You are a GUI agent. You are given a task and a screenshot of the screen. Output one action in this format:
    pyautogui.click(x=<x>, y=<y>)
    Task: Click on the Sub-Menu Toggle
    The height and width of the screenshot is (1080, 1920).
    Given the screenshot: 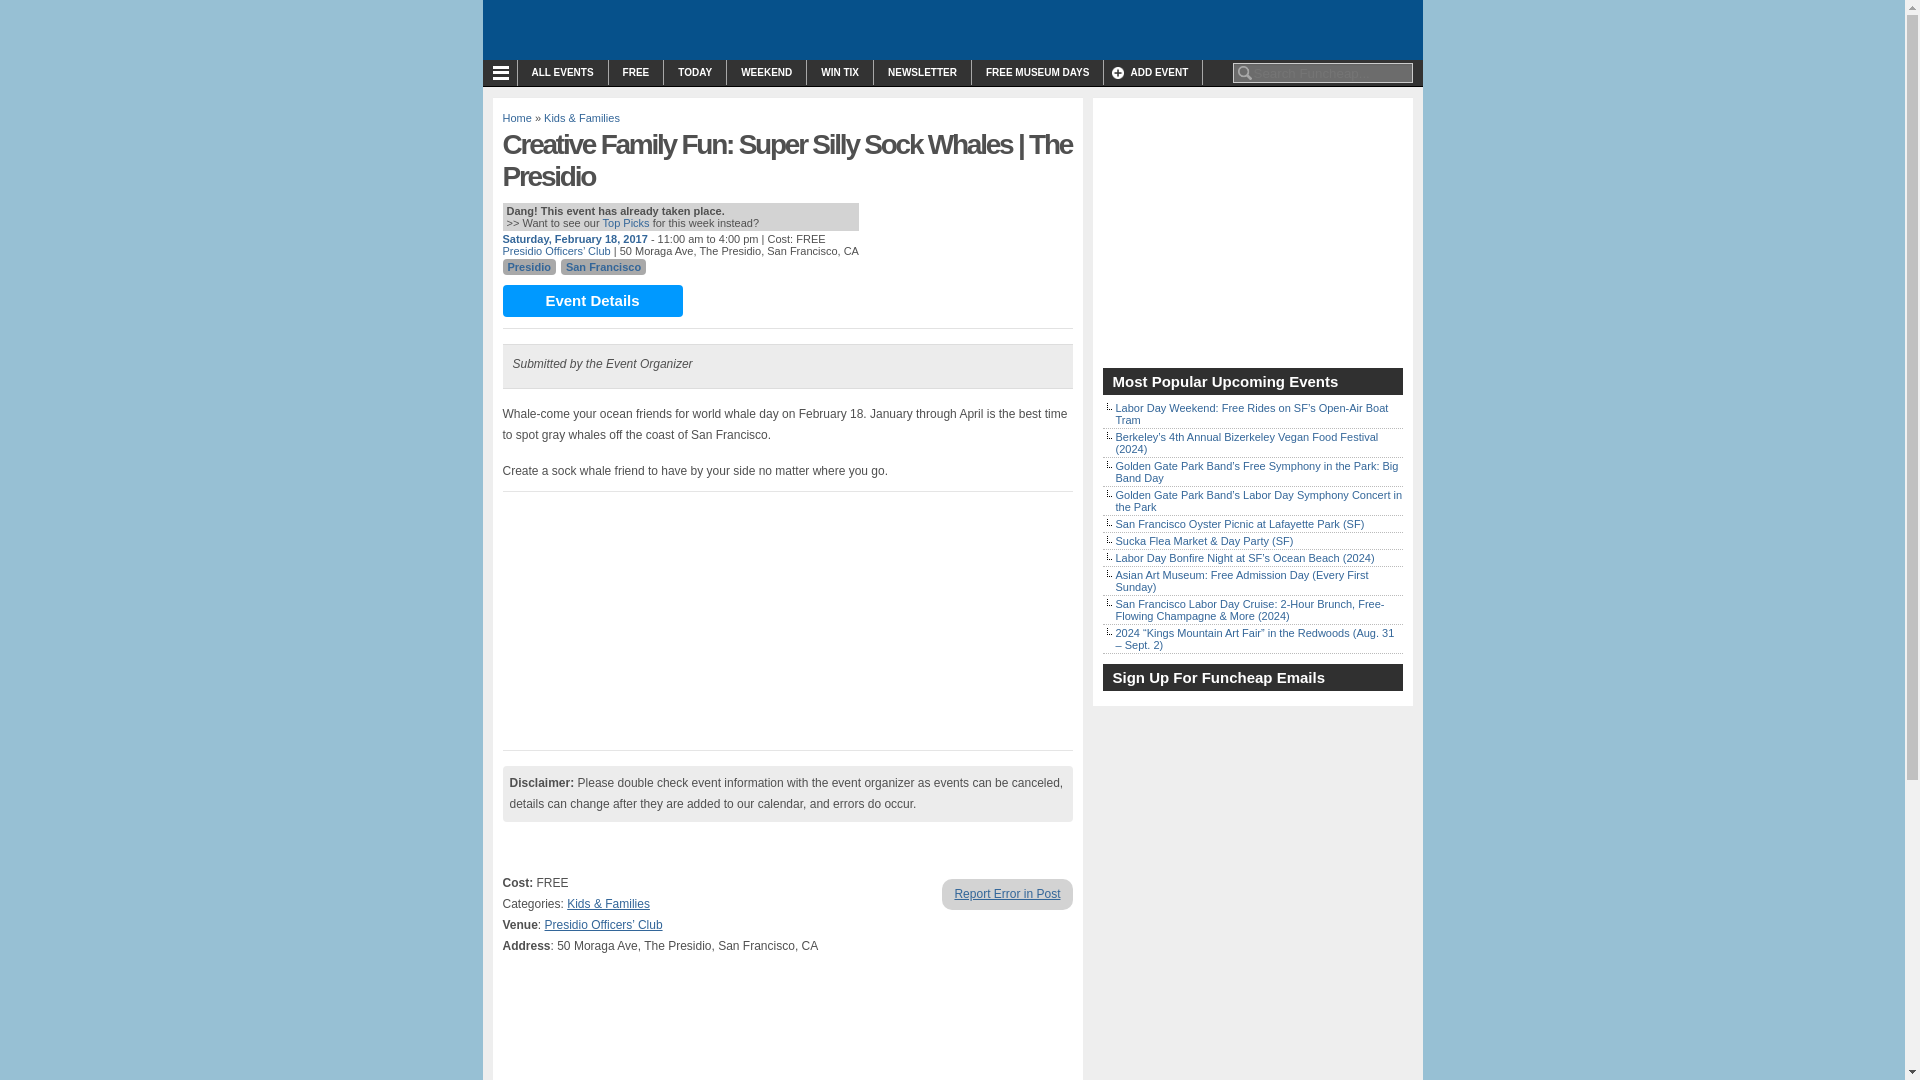 What is the action you would take?
    pyautogui.click(x=504, y=73)
    